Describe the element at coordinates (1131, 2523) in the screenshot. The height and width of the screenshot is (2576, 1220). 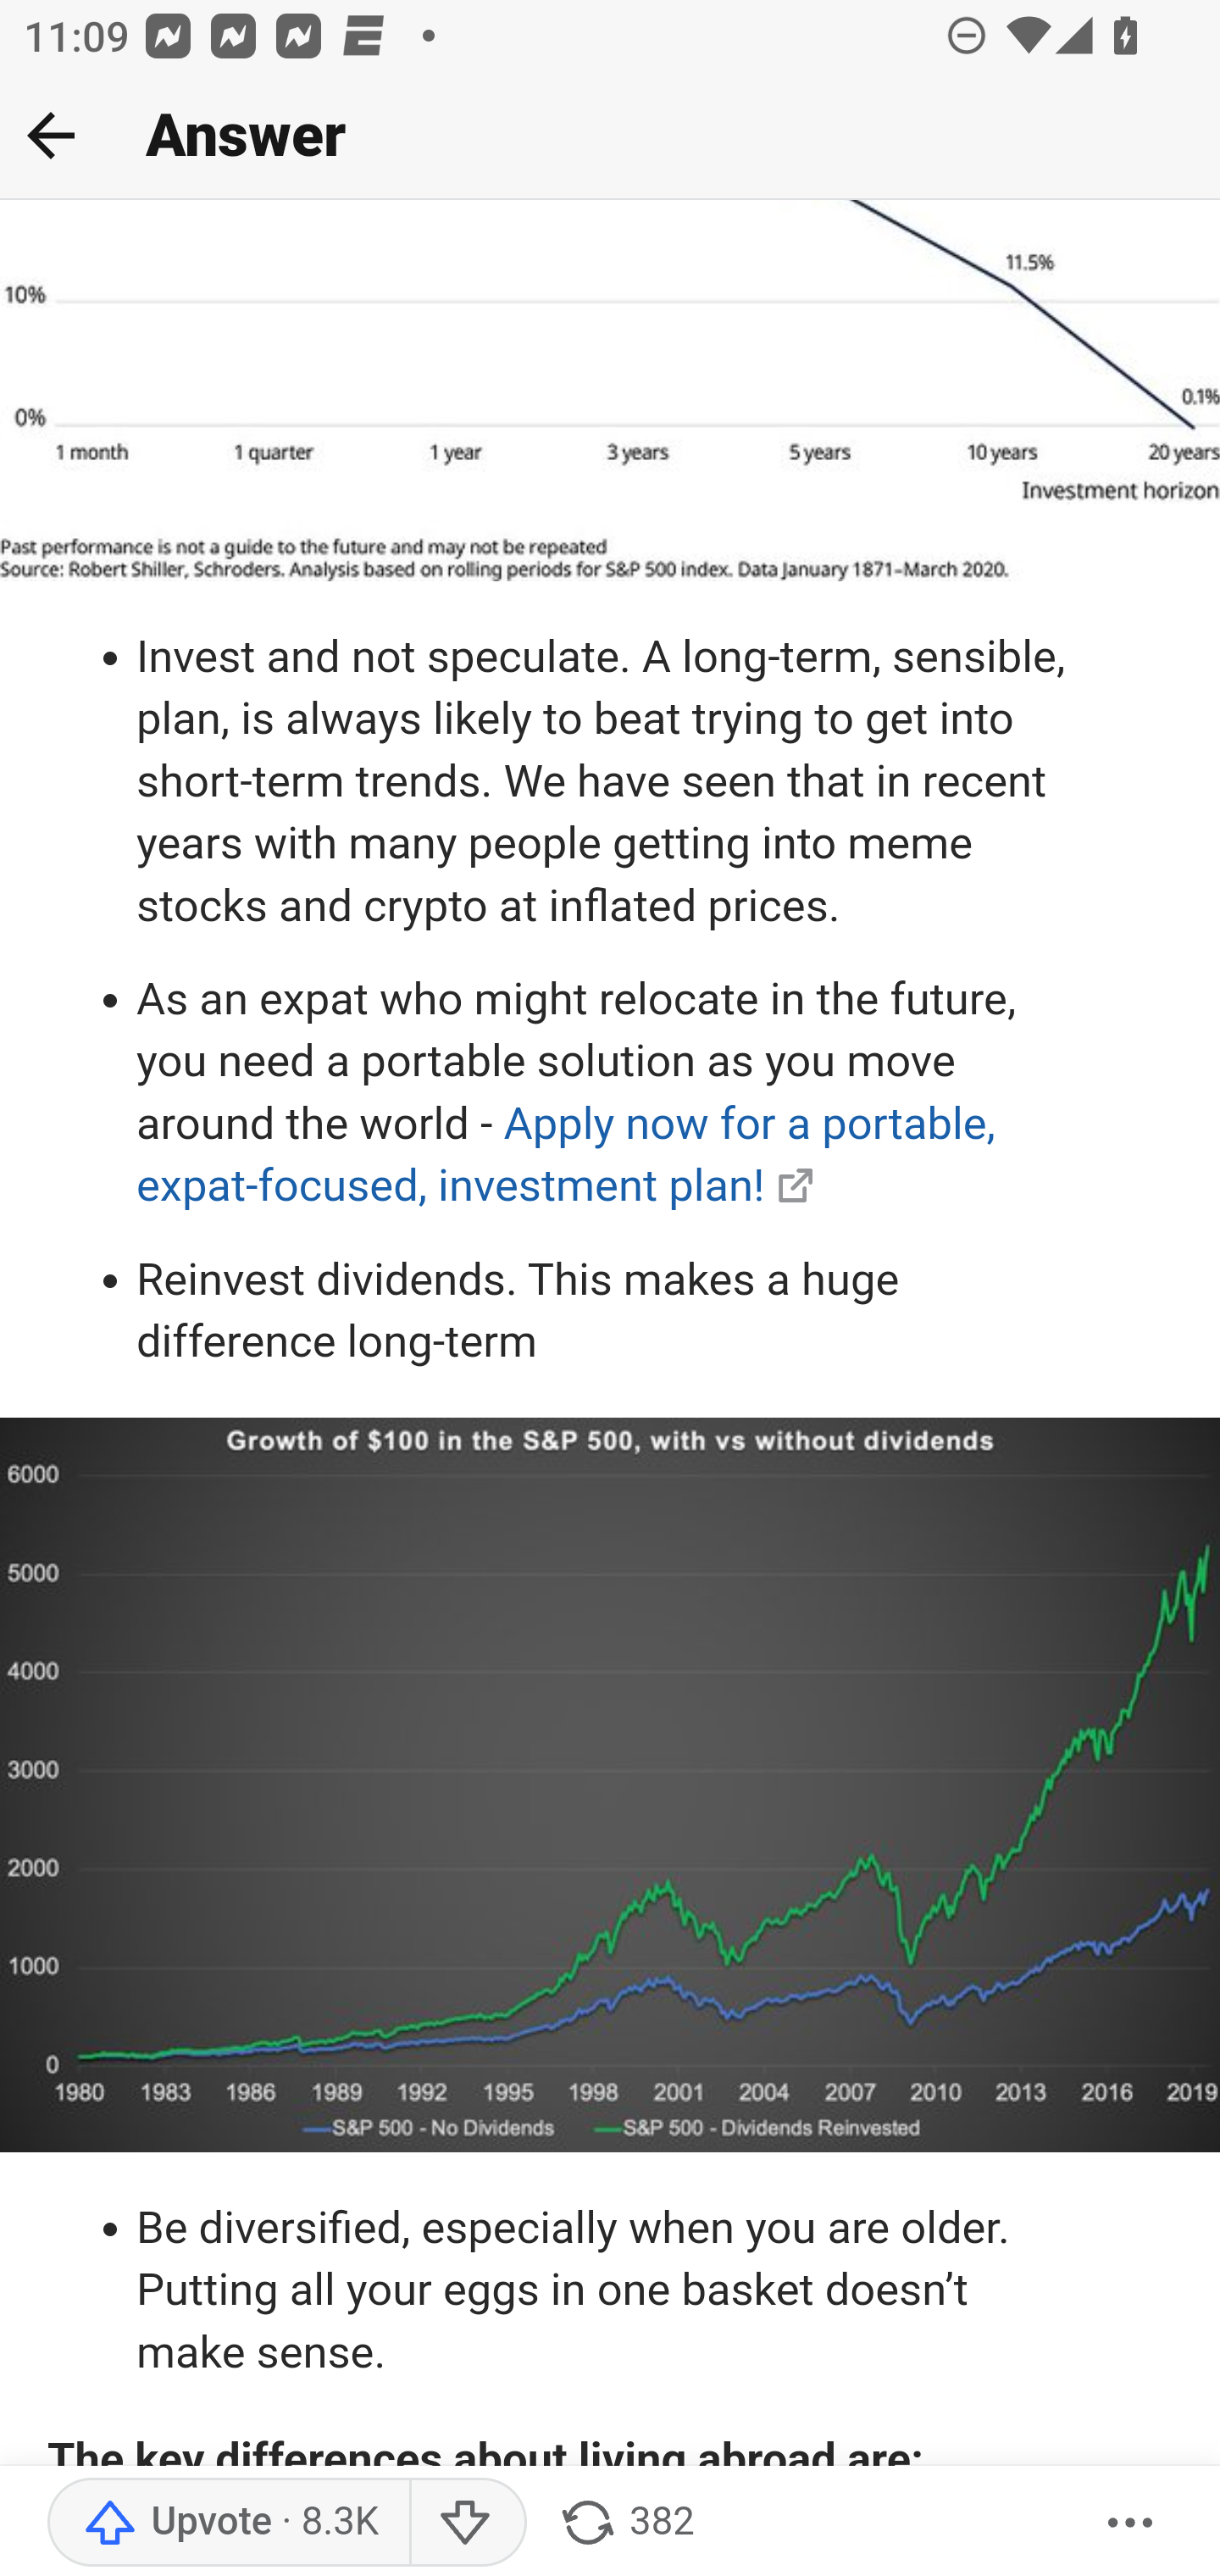
I see `More` at that location.